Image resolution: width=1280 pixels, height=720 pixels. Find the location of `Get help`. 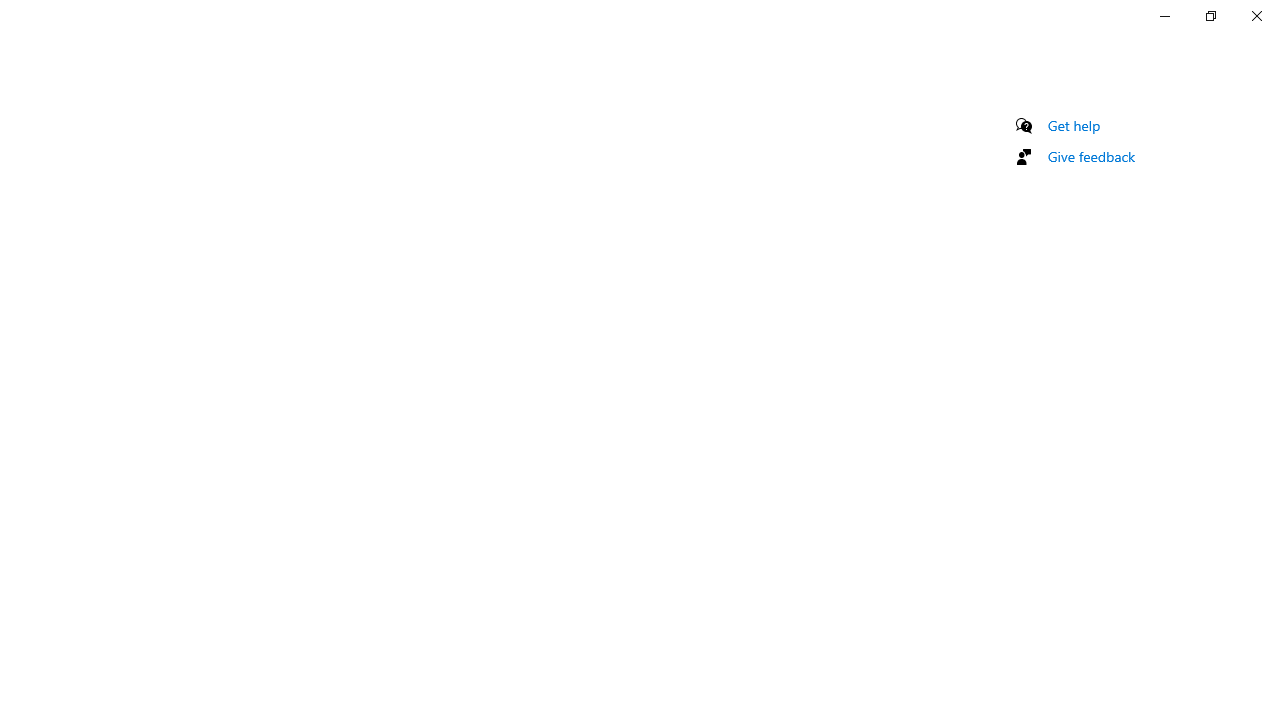

Get help is located at coordinates (1074, 125).